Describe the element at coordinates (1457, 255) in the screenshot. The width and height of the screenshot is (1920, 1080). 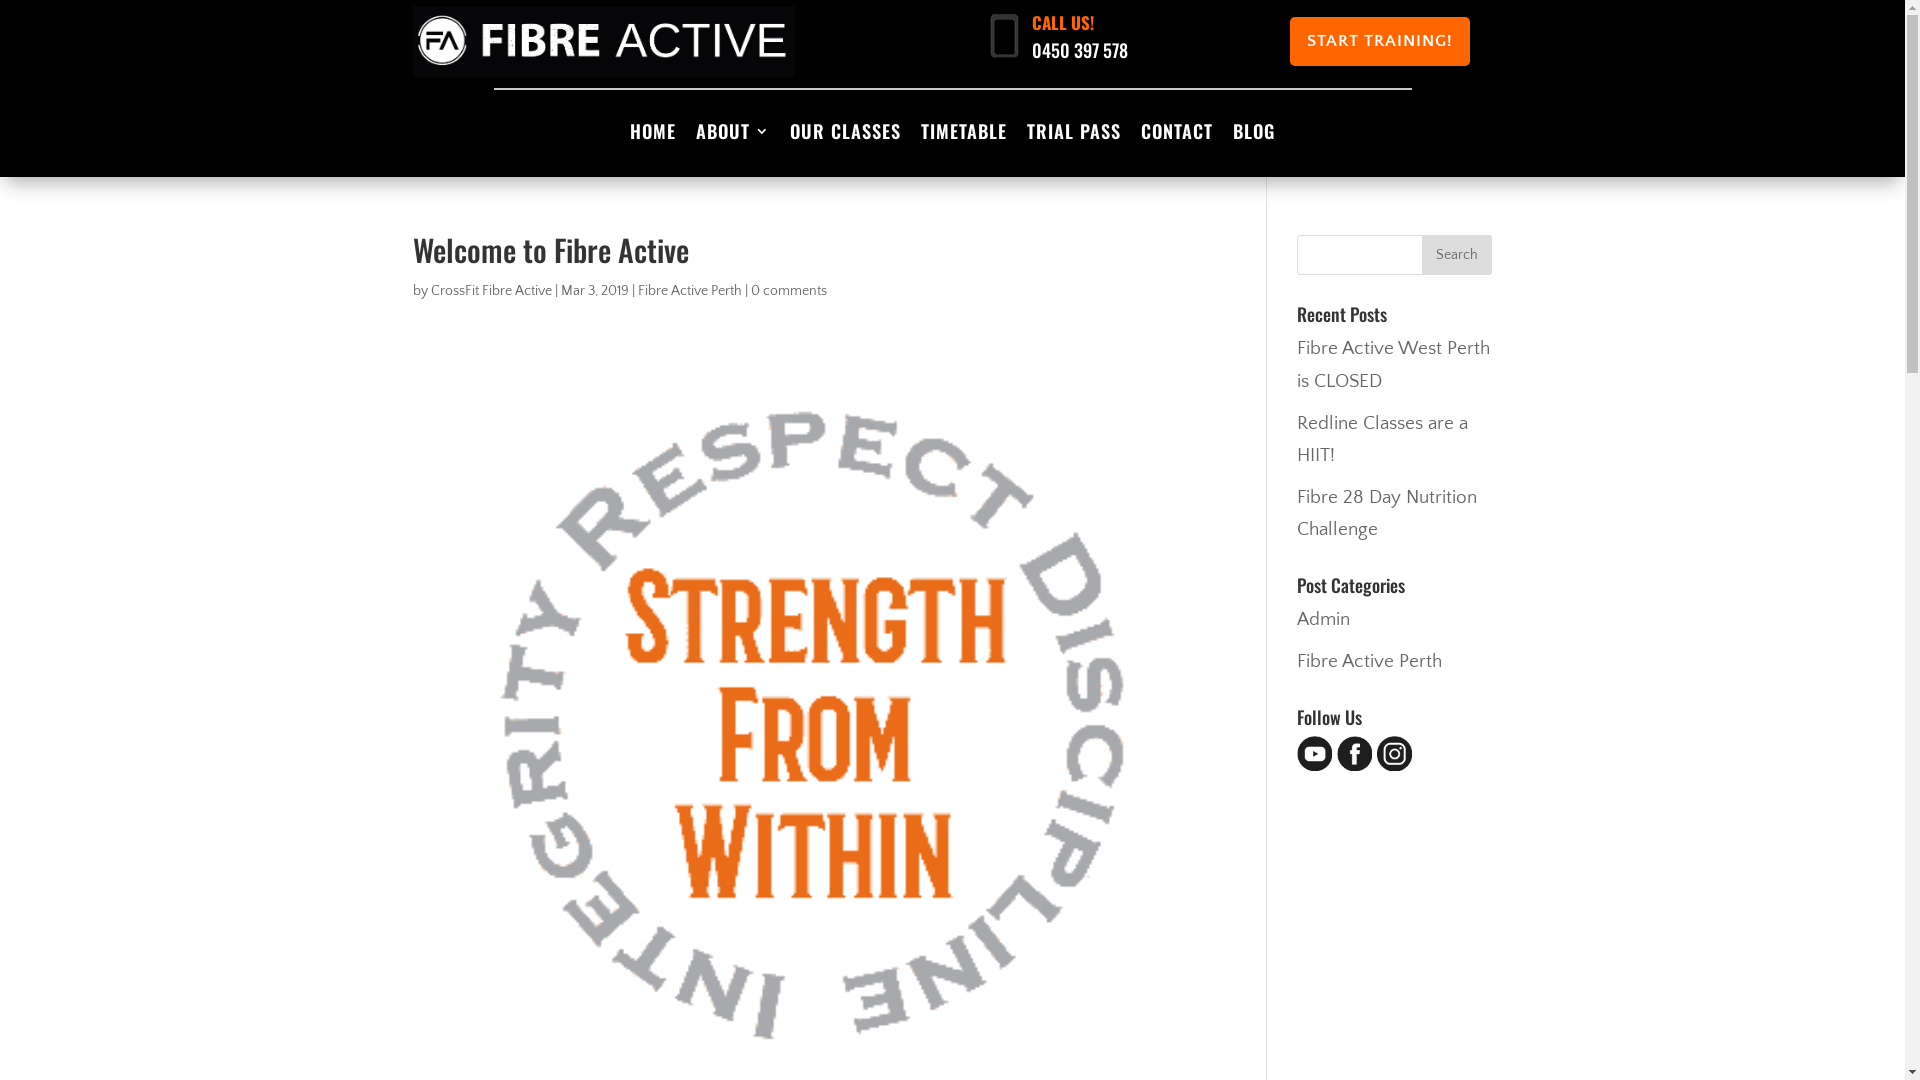
I see `Search` at that location.